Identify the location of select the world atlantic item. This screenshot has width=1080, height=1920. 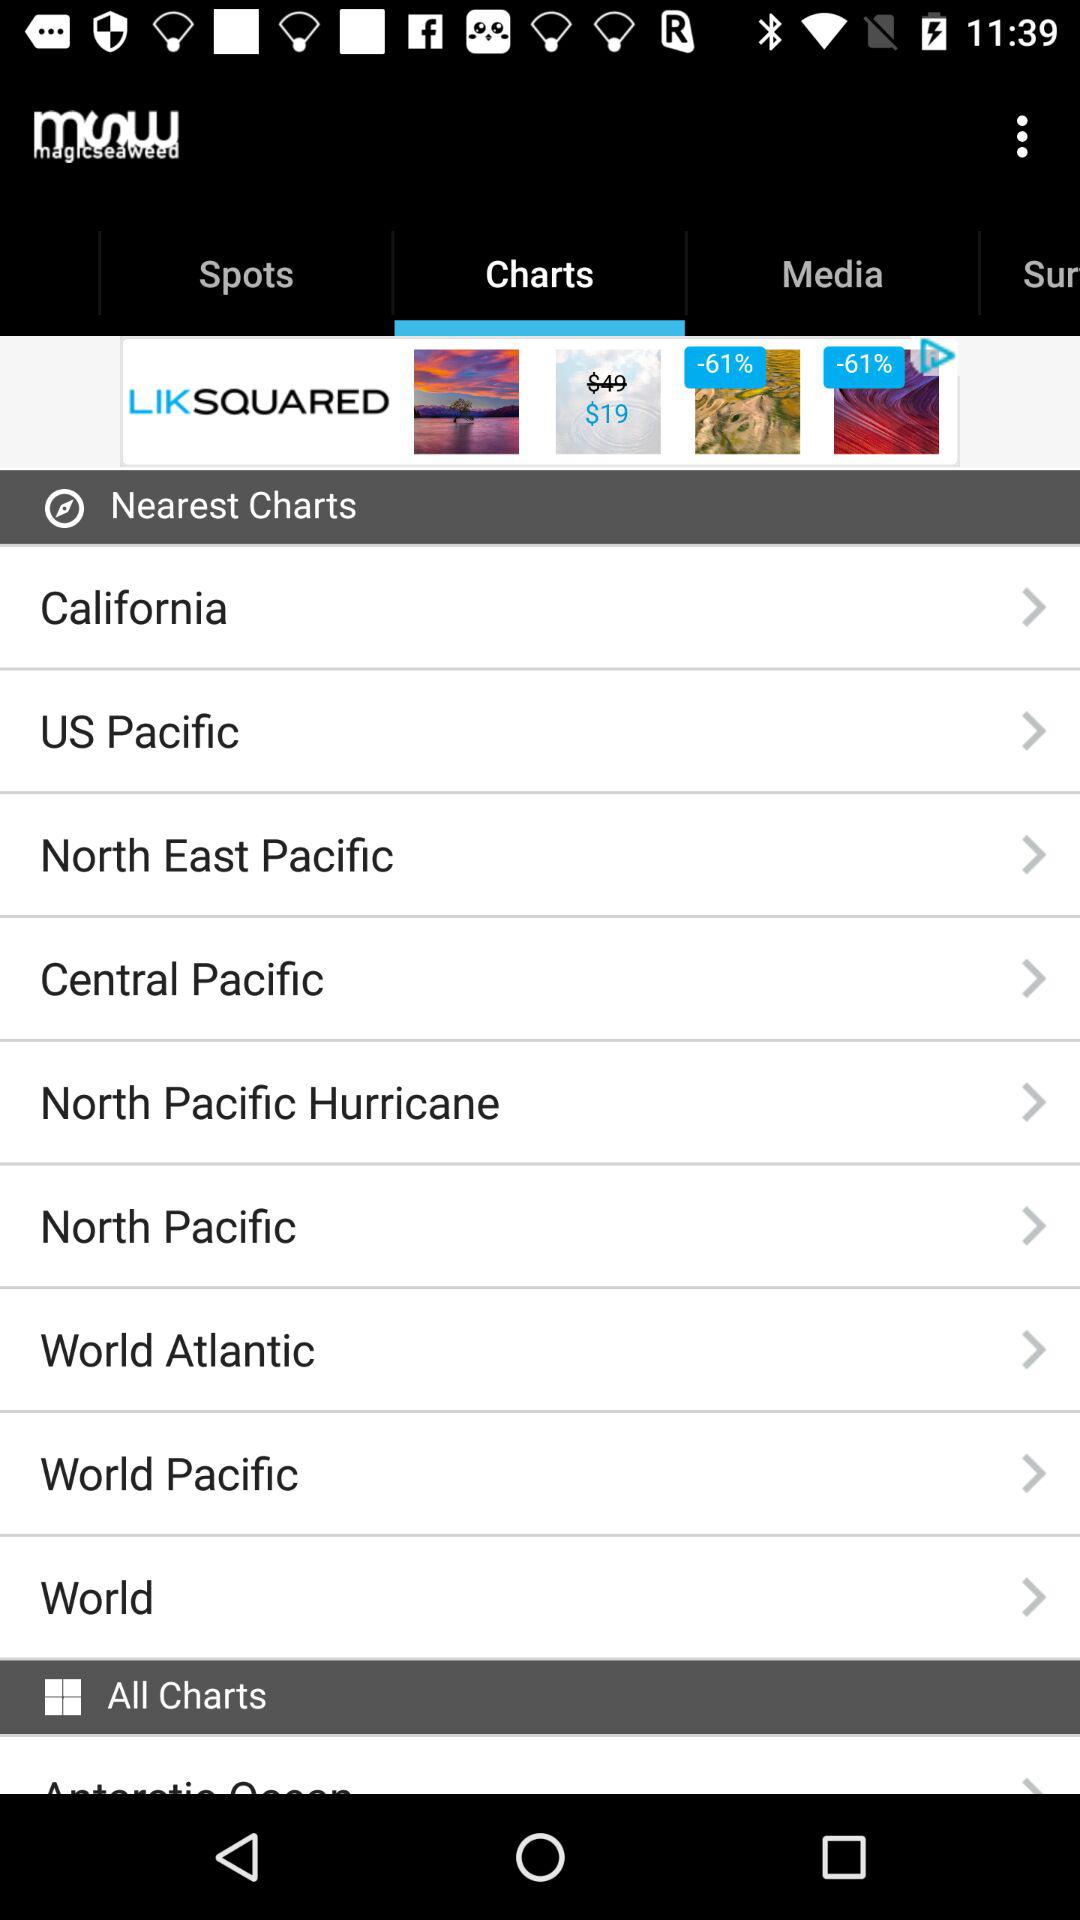
(176, 1349).